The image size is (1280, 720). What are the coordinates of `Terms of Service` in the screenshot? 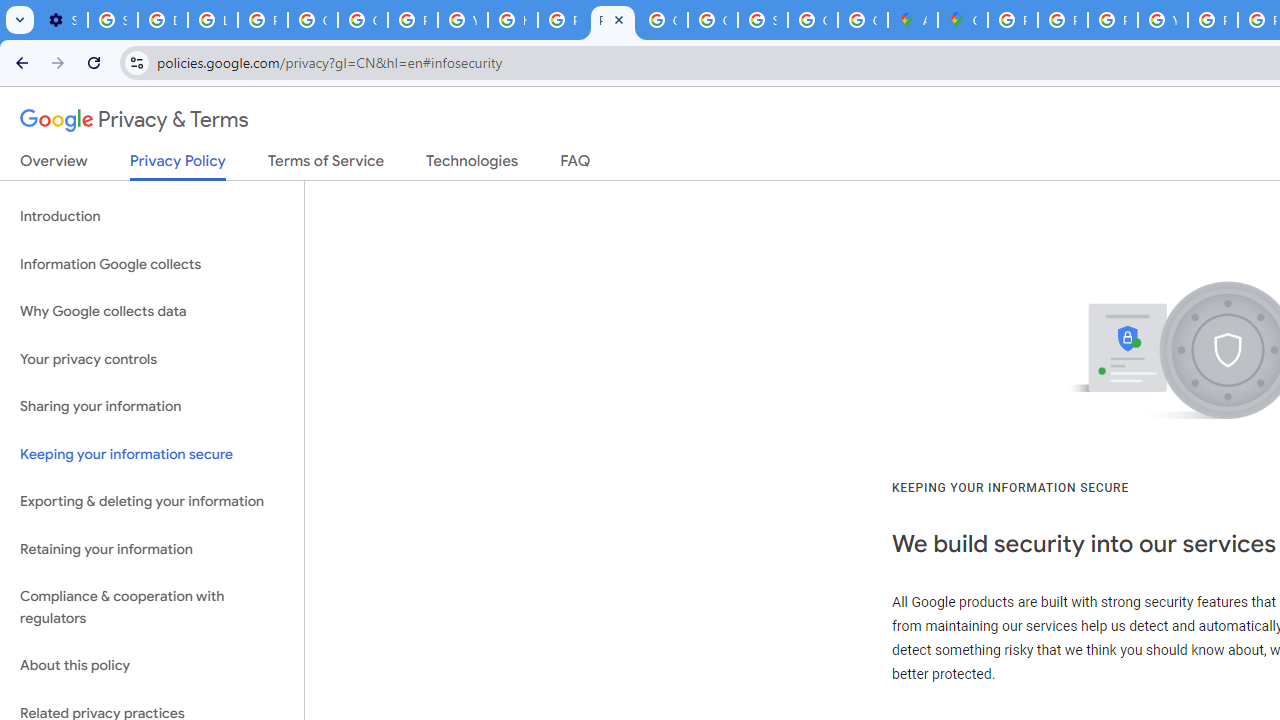 It's located at (326, 165).